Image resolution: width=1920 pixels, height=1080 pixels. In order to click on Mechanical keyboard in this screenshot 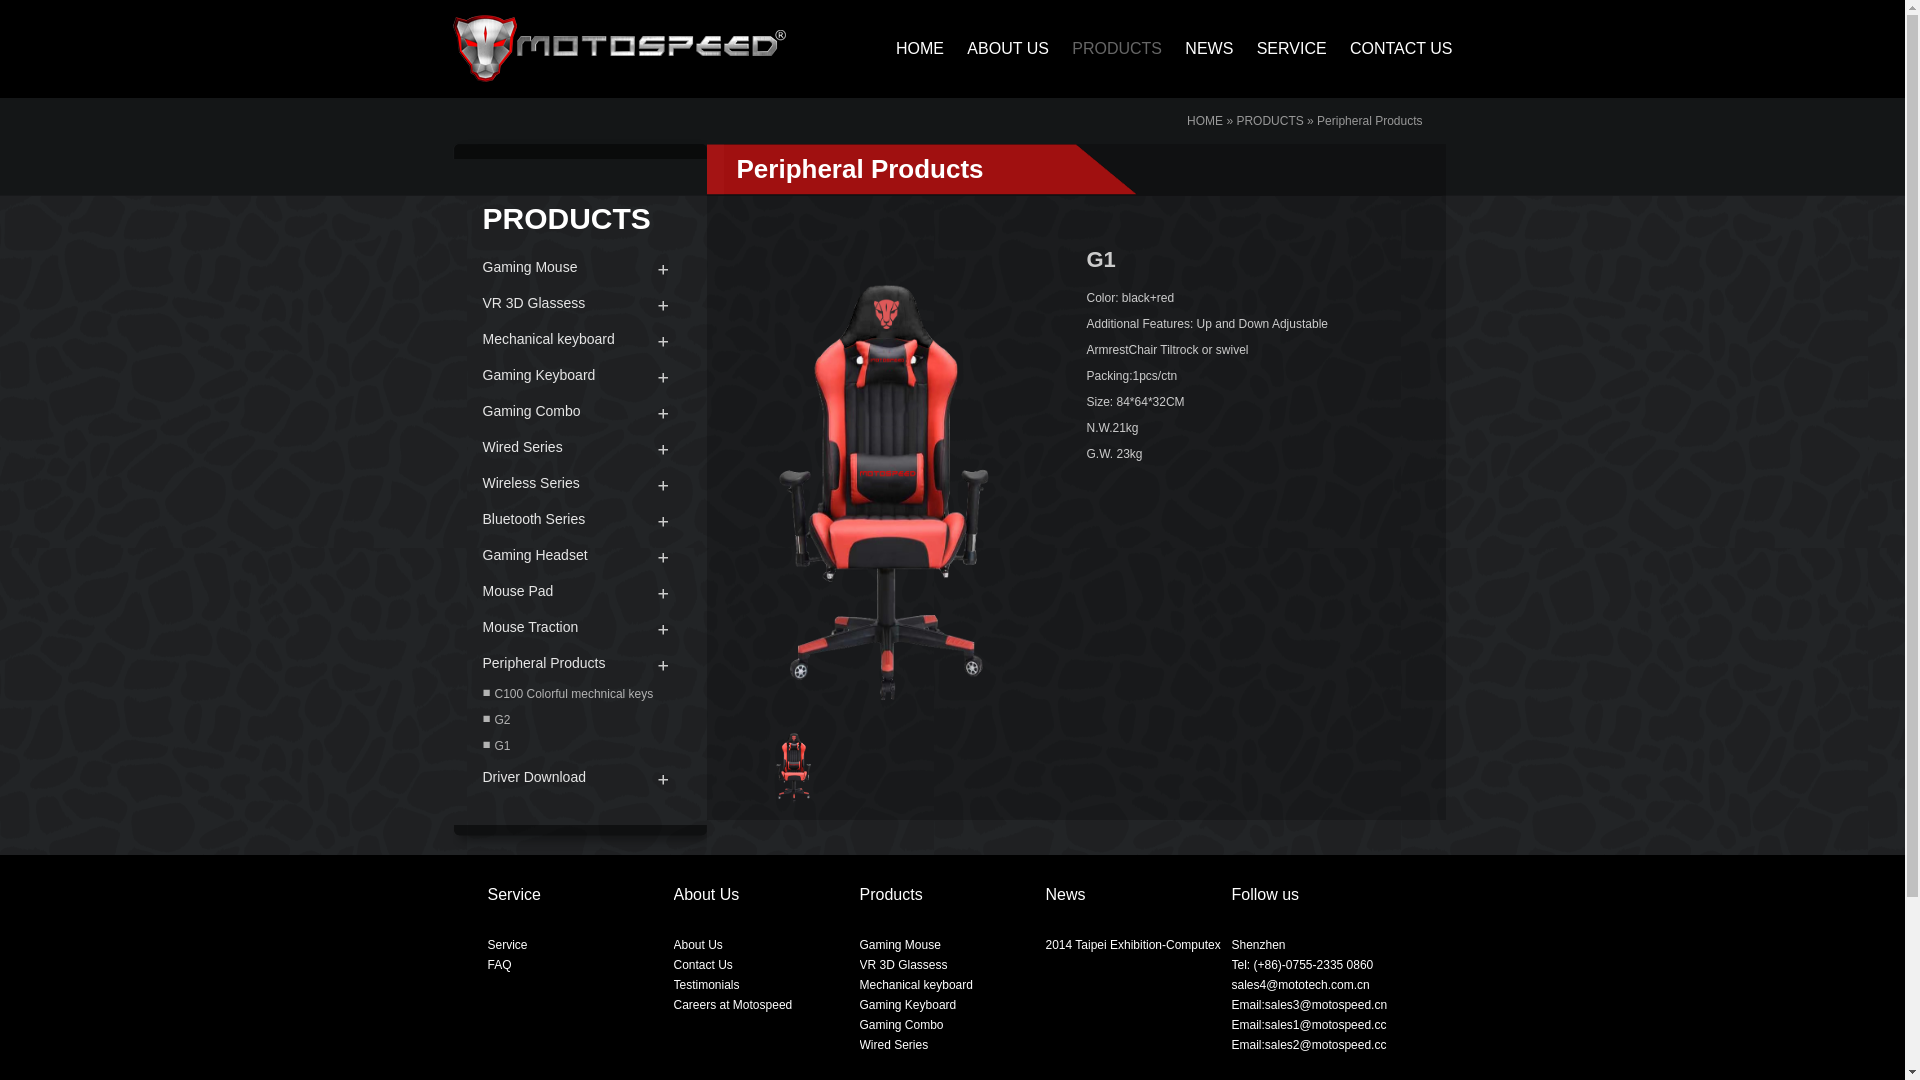, I will do `click(579, 339)`.